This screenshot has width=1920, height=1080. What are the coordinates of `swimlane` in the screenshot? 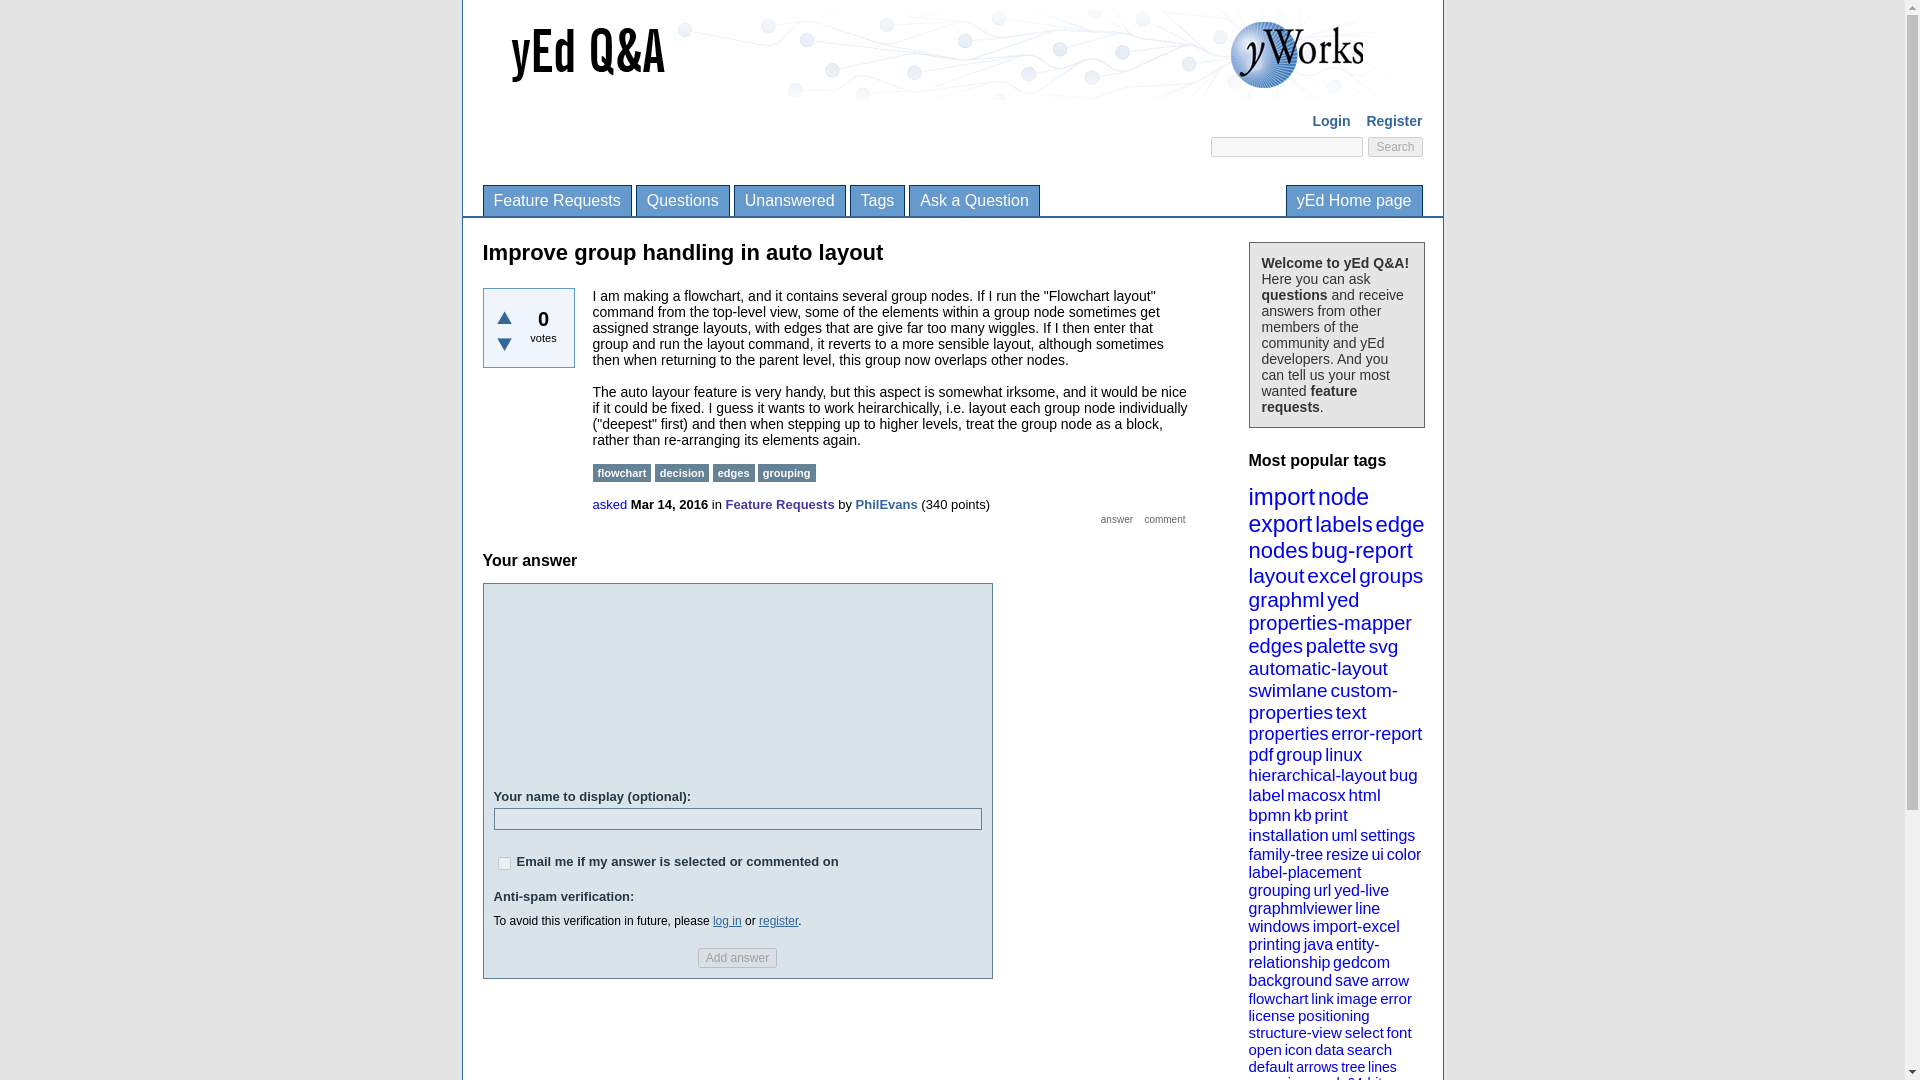 It's located at (1287, 690).